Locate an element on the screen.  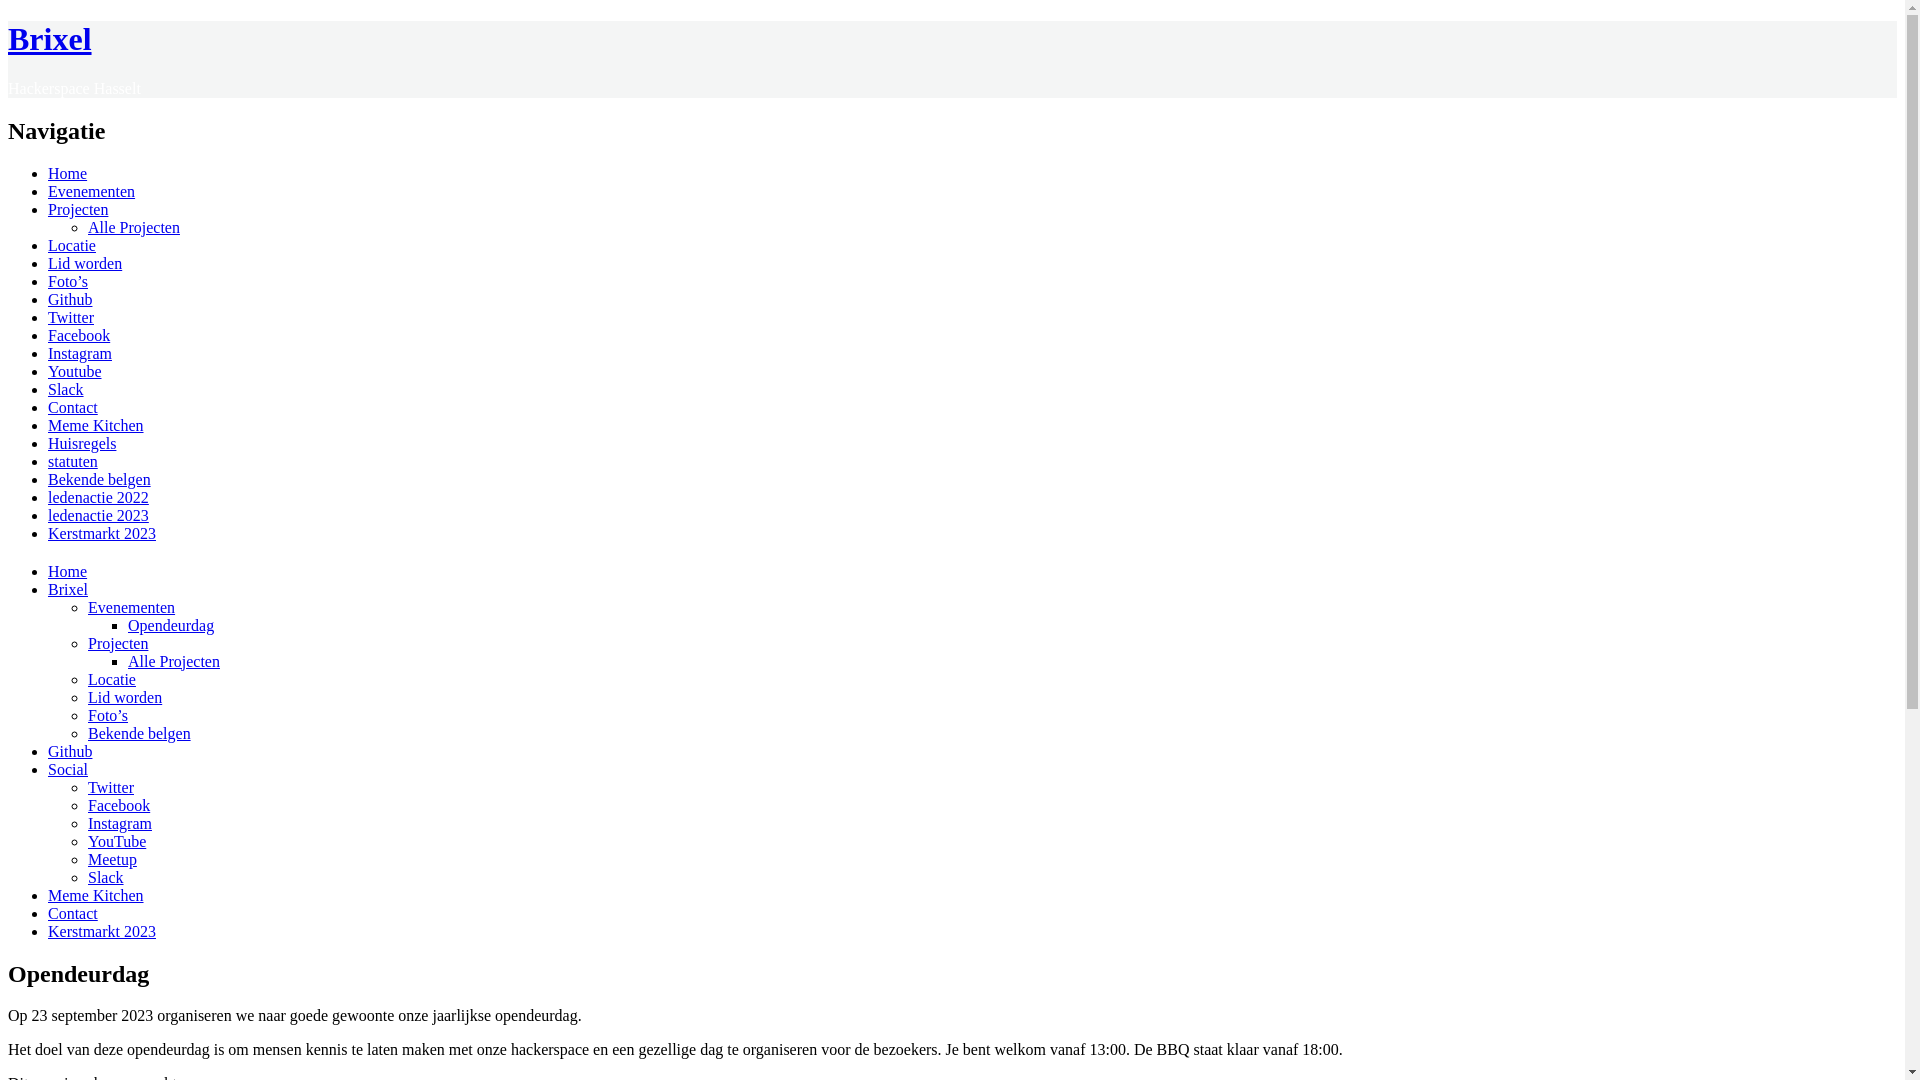
Evenementen is located at coordinates (92, 192).